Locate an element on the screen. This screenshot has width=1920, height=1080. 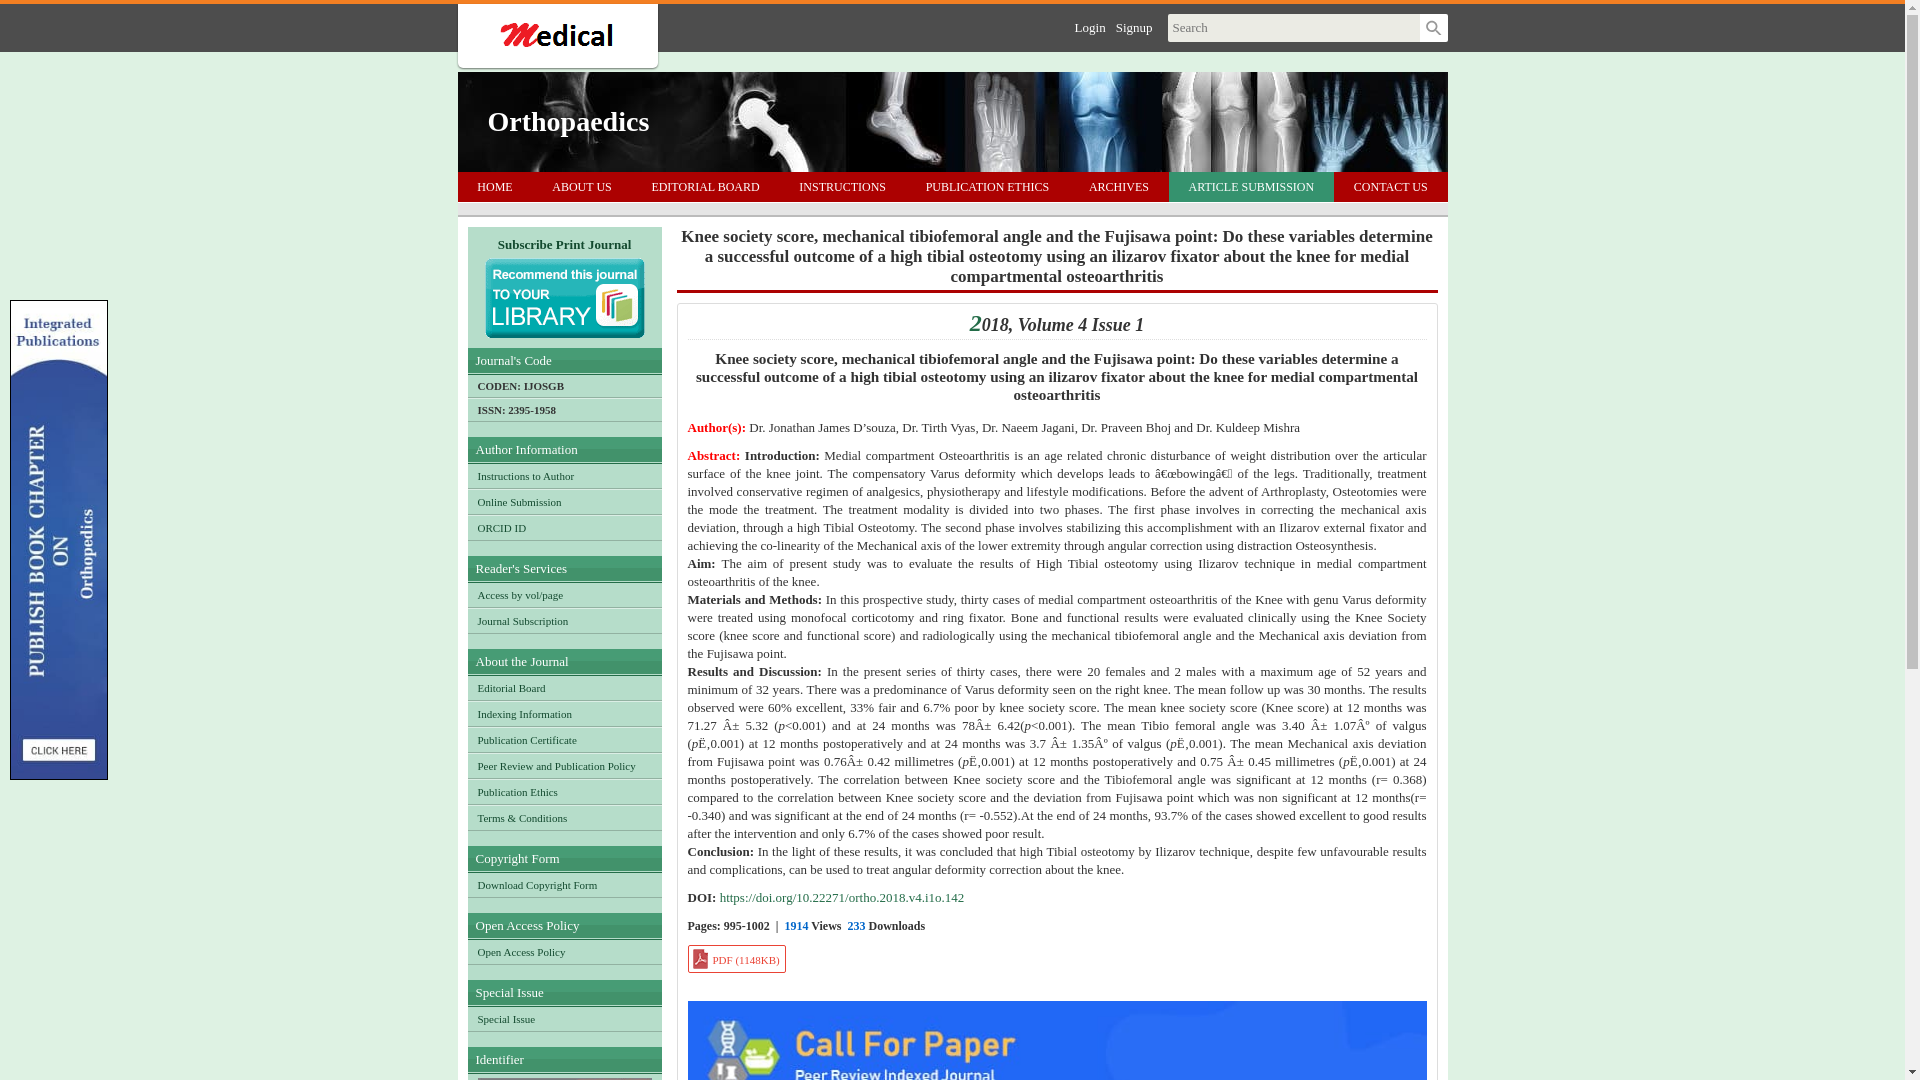
CONTACT US is located at coordinates (1390, 186).